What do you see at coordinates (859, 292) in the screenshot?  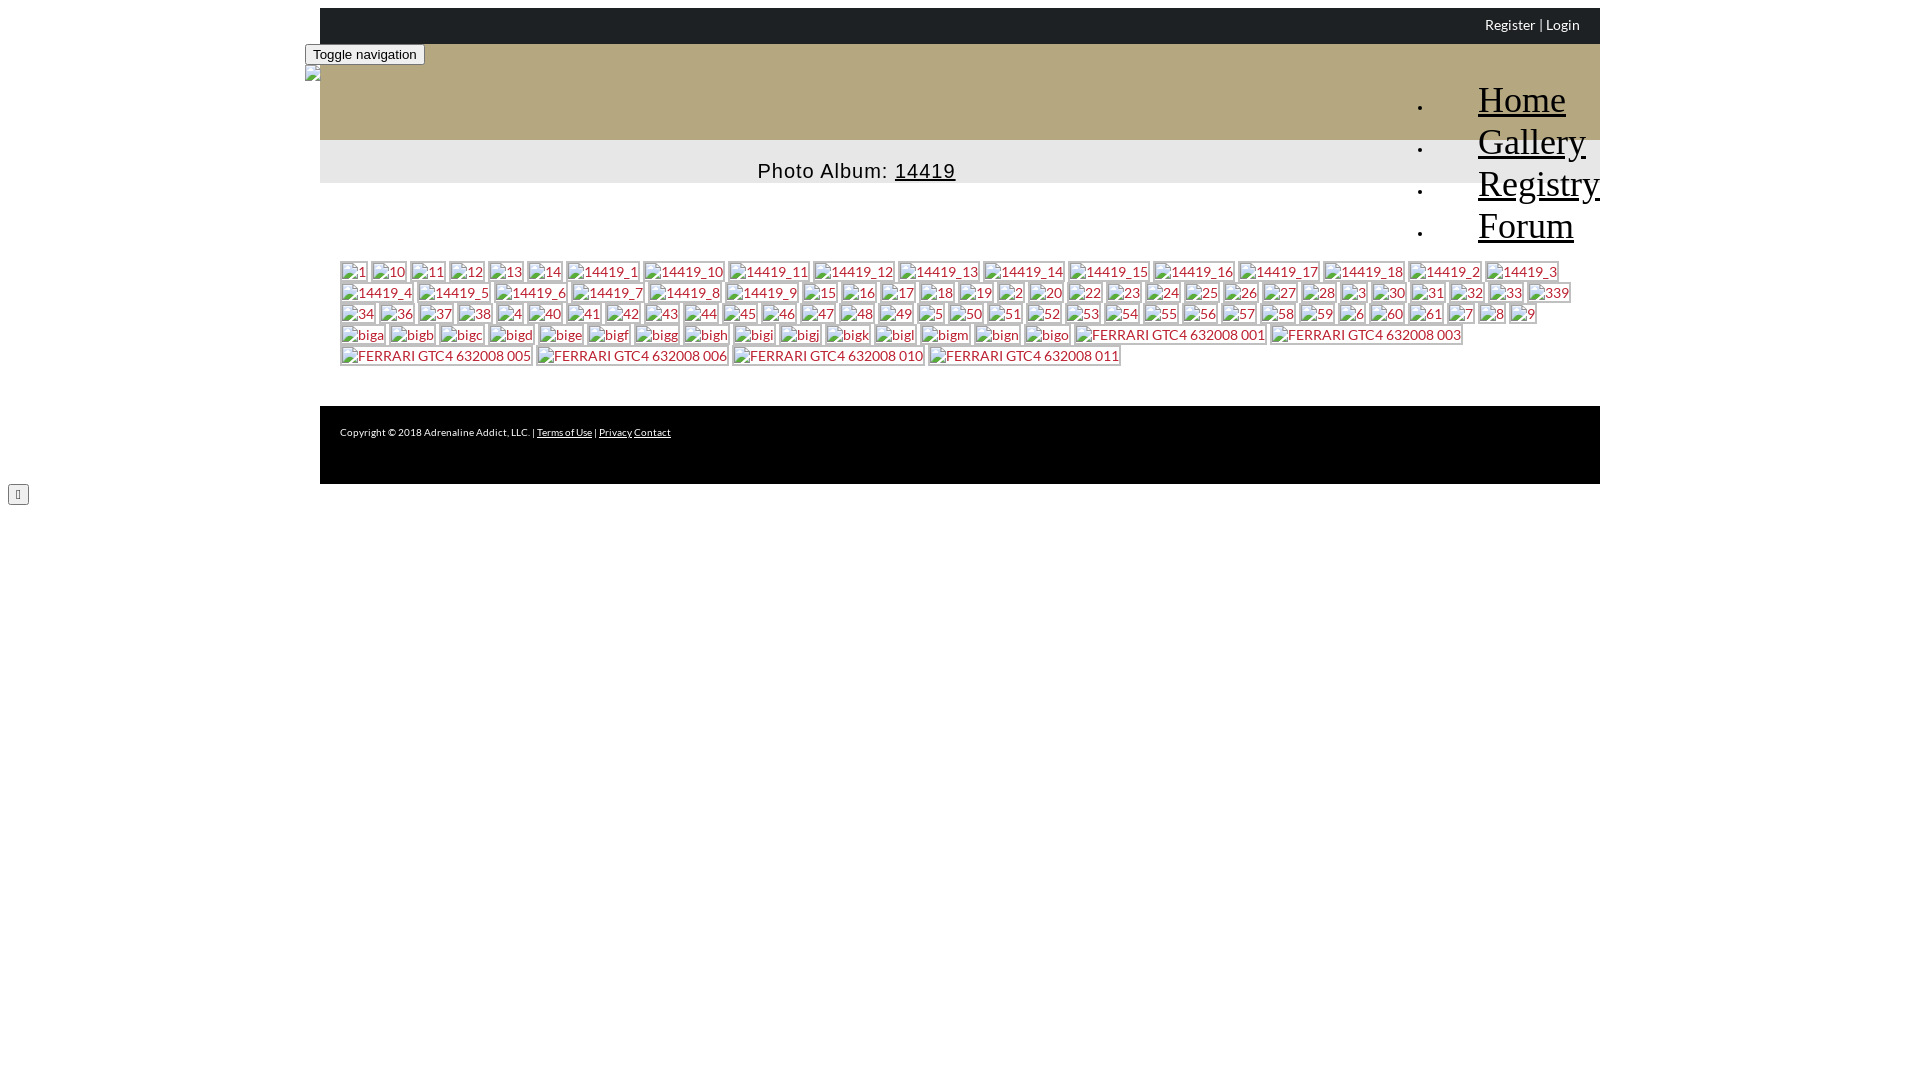 I see `16 (click to enlarge)` at bounding box center [859, 292].